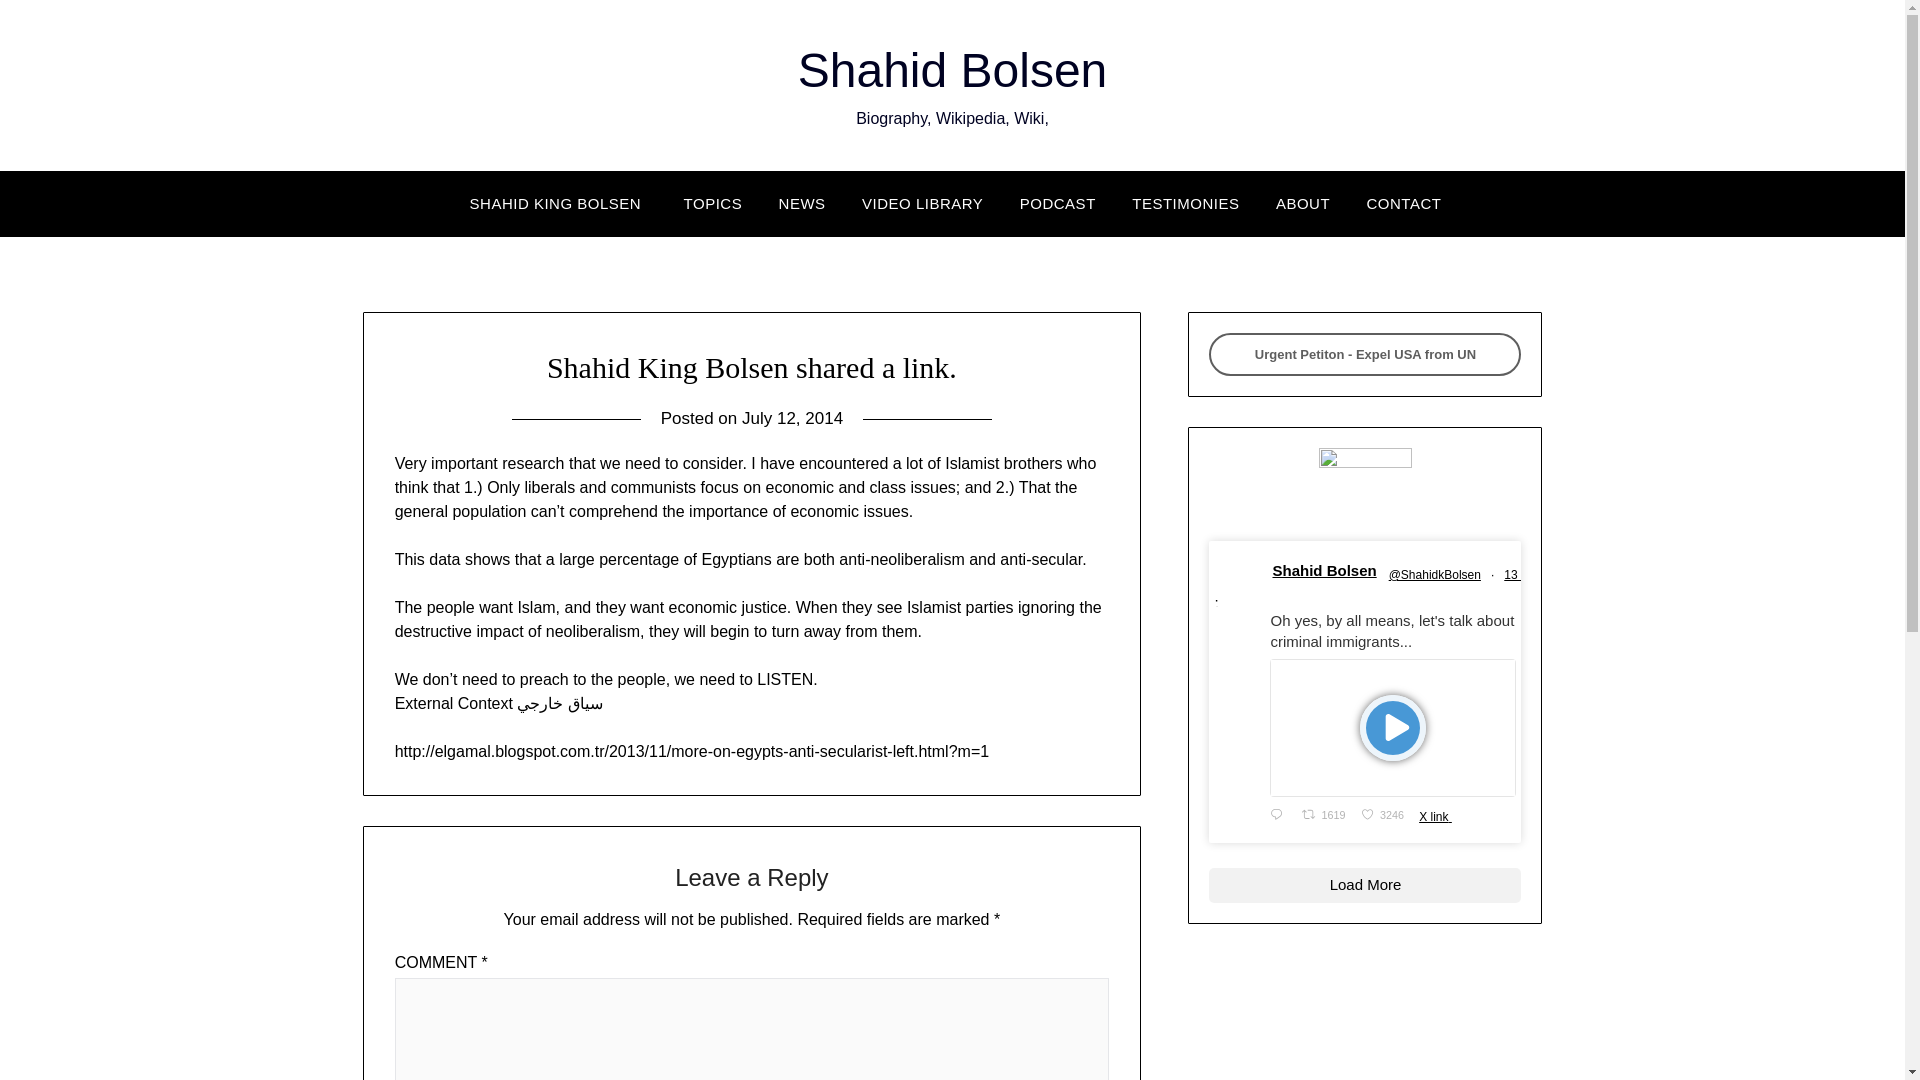 The image size is (1920, 1080). Describe the element at coordinates (1302, 204) in the screenshot. I see `ABOUT` at that location.